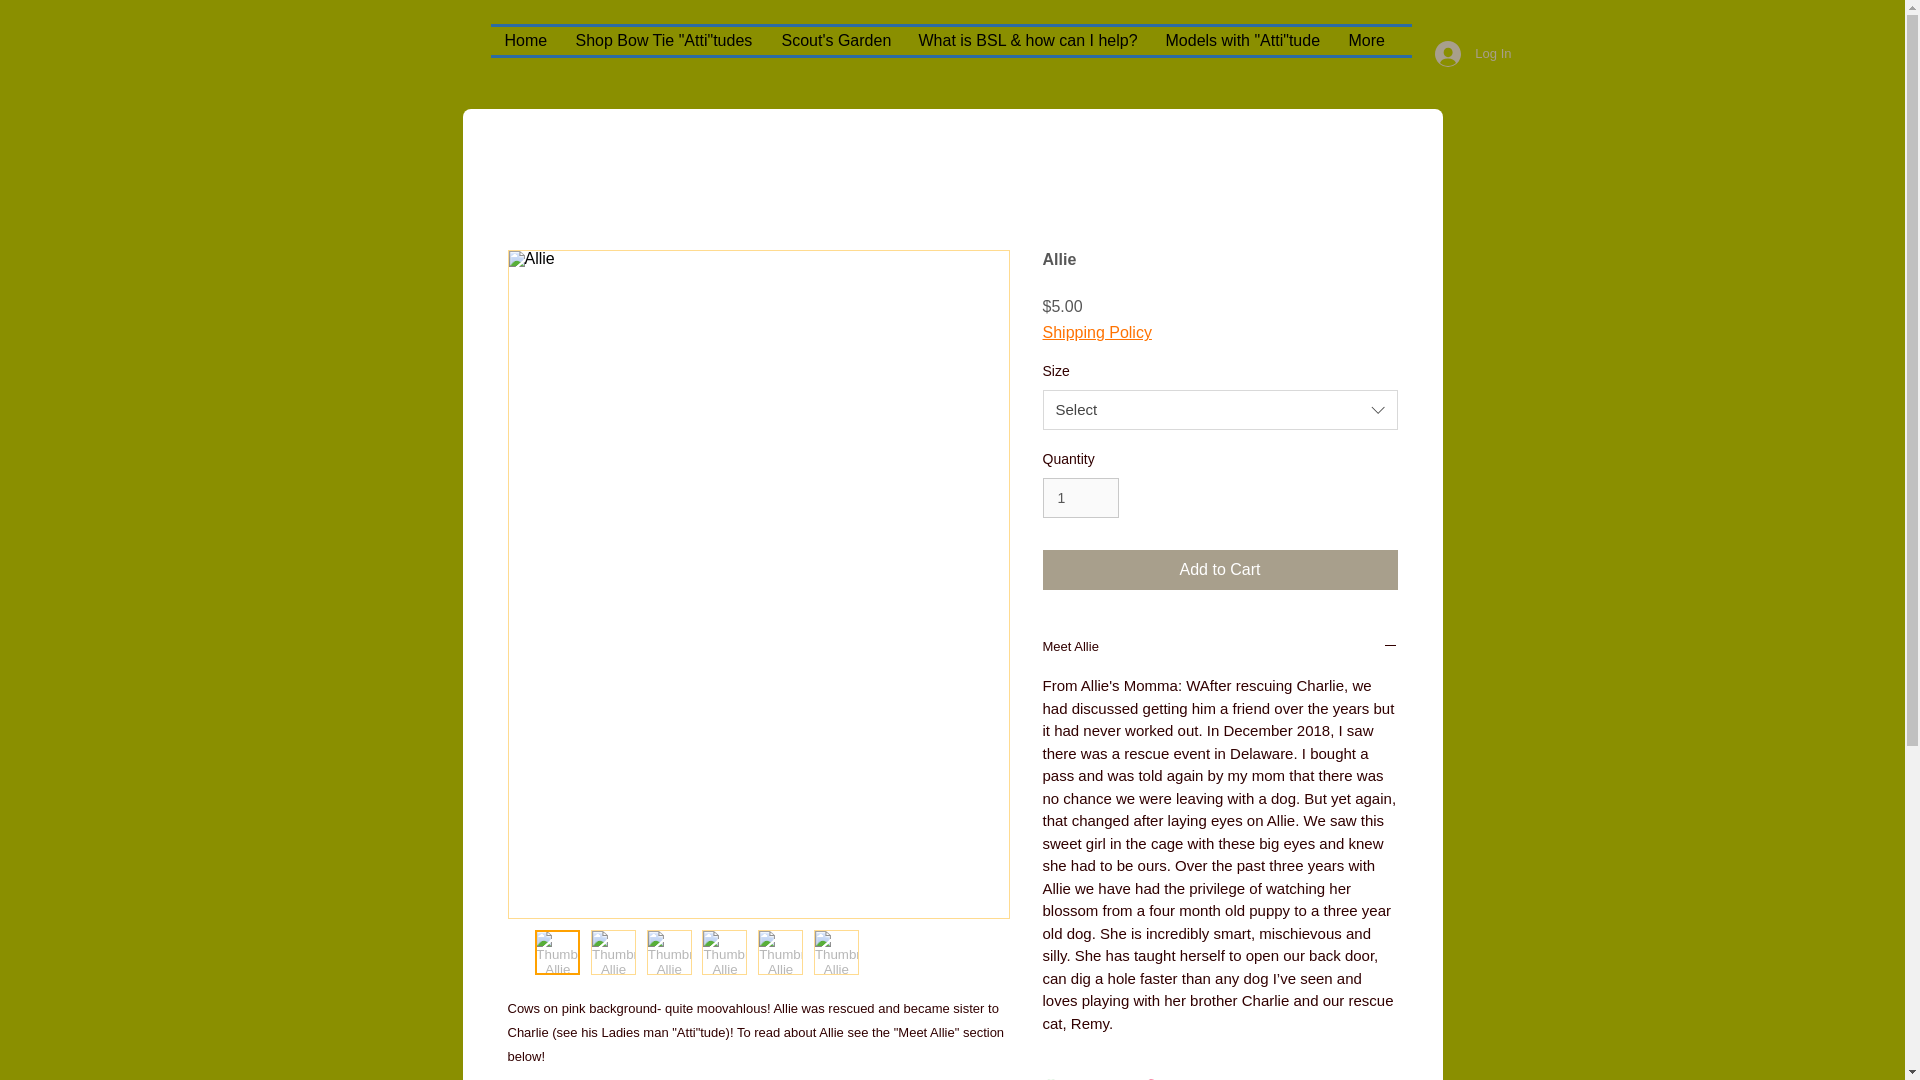 The width and height of the screenshot is (1920, 1080). Describe the element at coordinates (1080, 498) in the screenshot. I see `1` at that location.